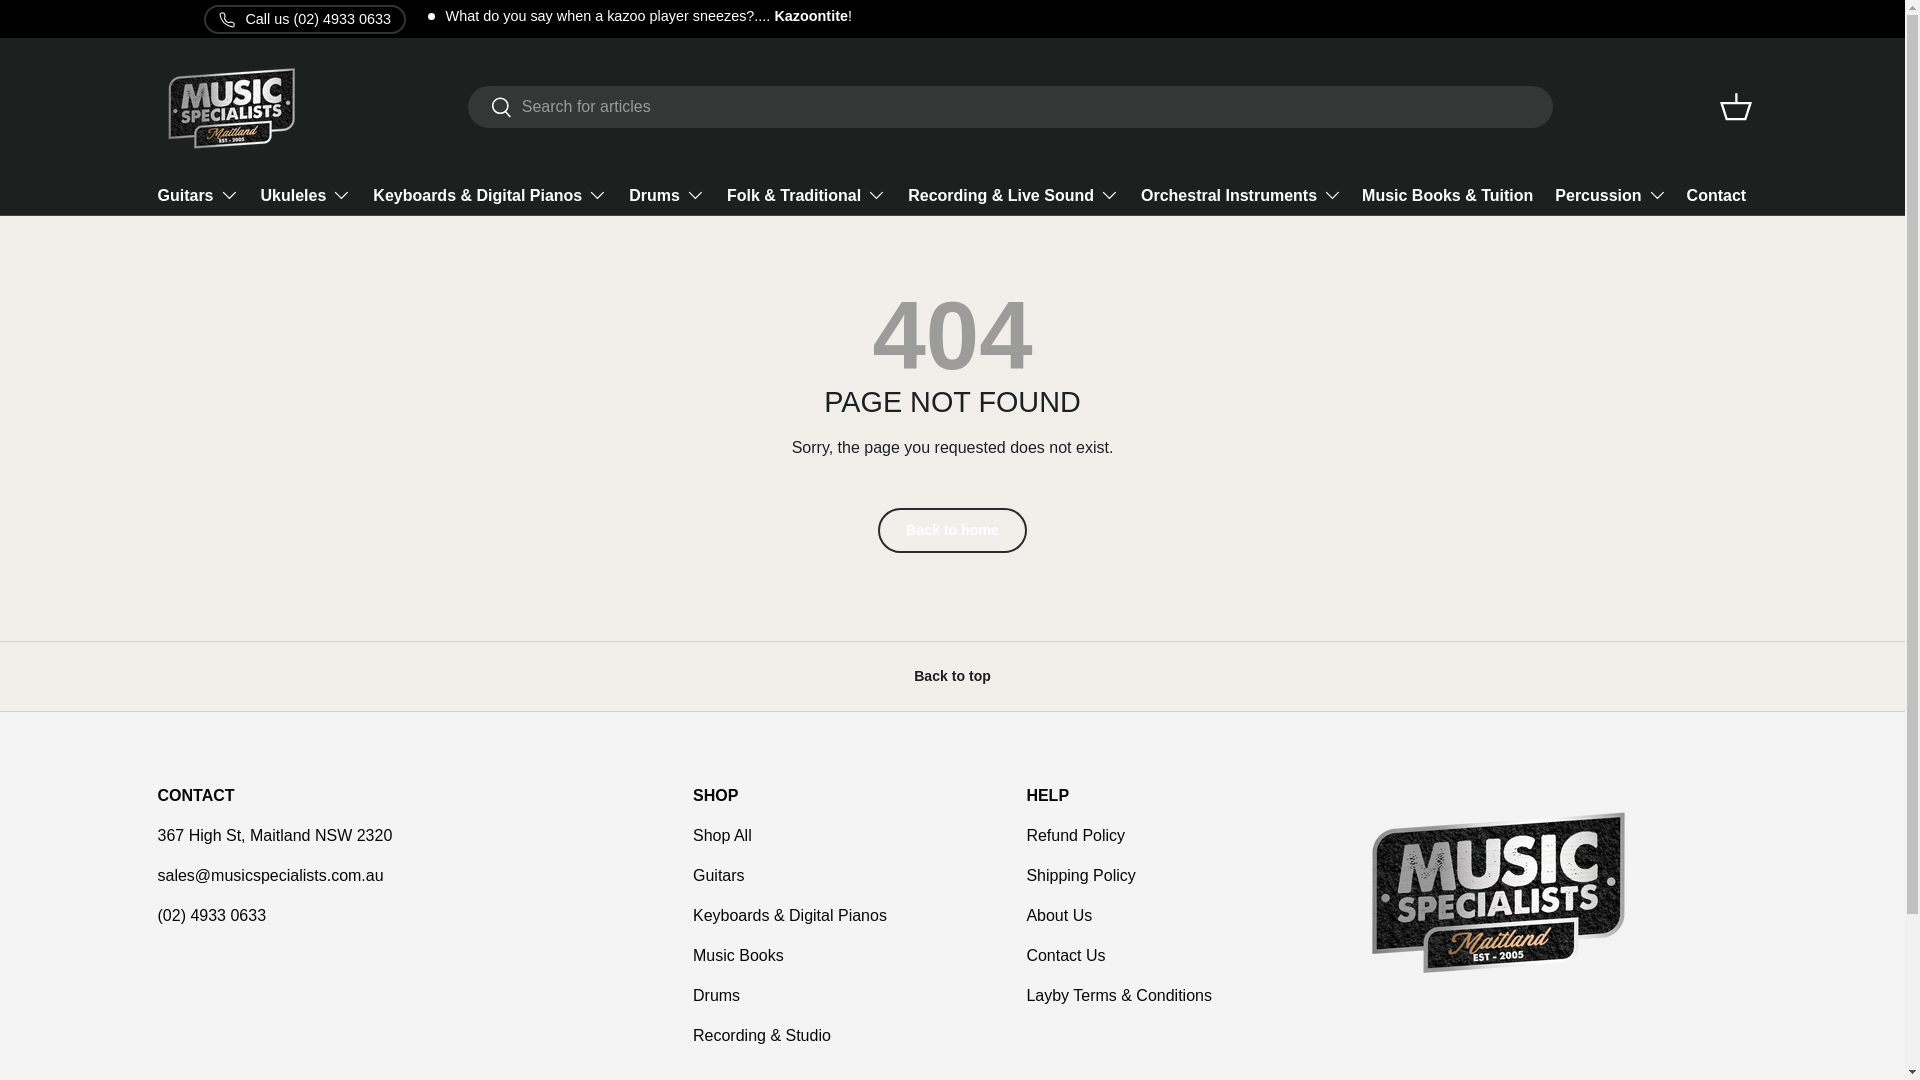  What do you see at coordinates (198, 194) in the screenshot?
I see `Guitars` at bounding box center [198, 194].